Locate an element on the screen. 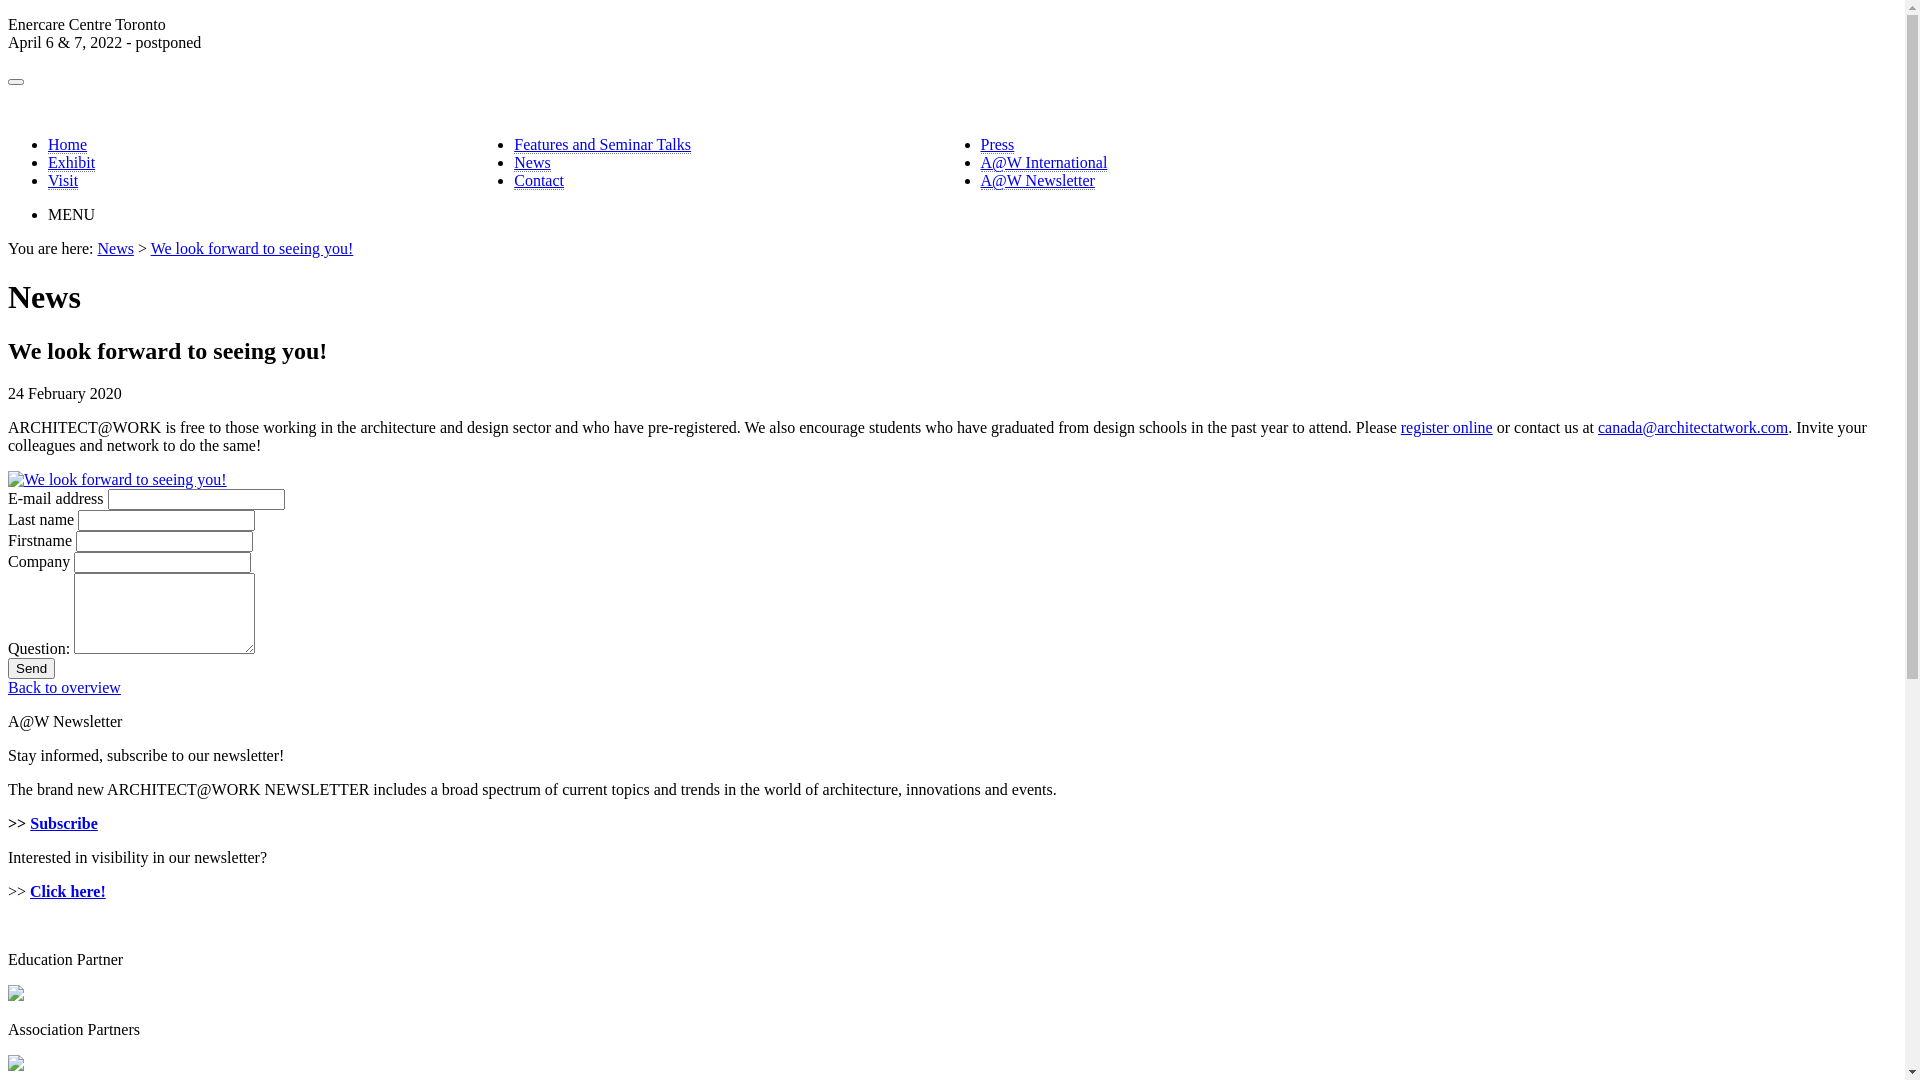 The image size is (1920, 1080). Home is located at coordinates (68, 145).